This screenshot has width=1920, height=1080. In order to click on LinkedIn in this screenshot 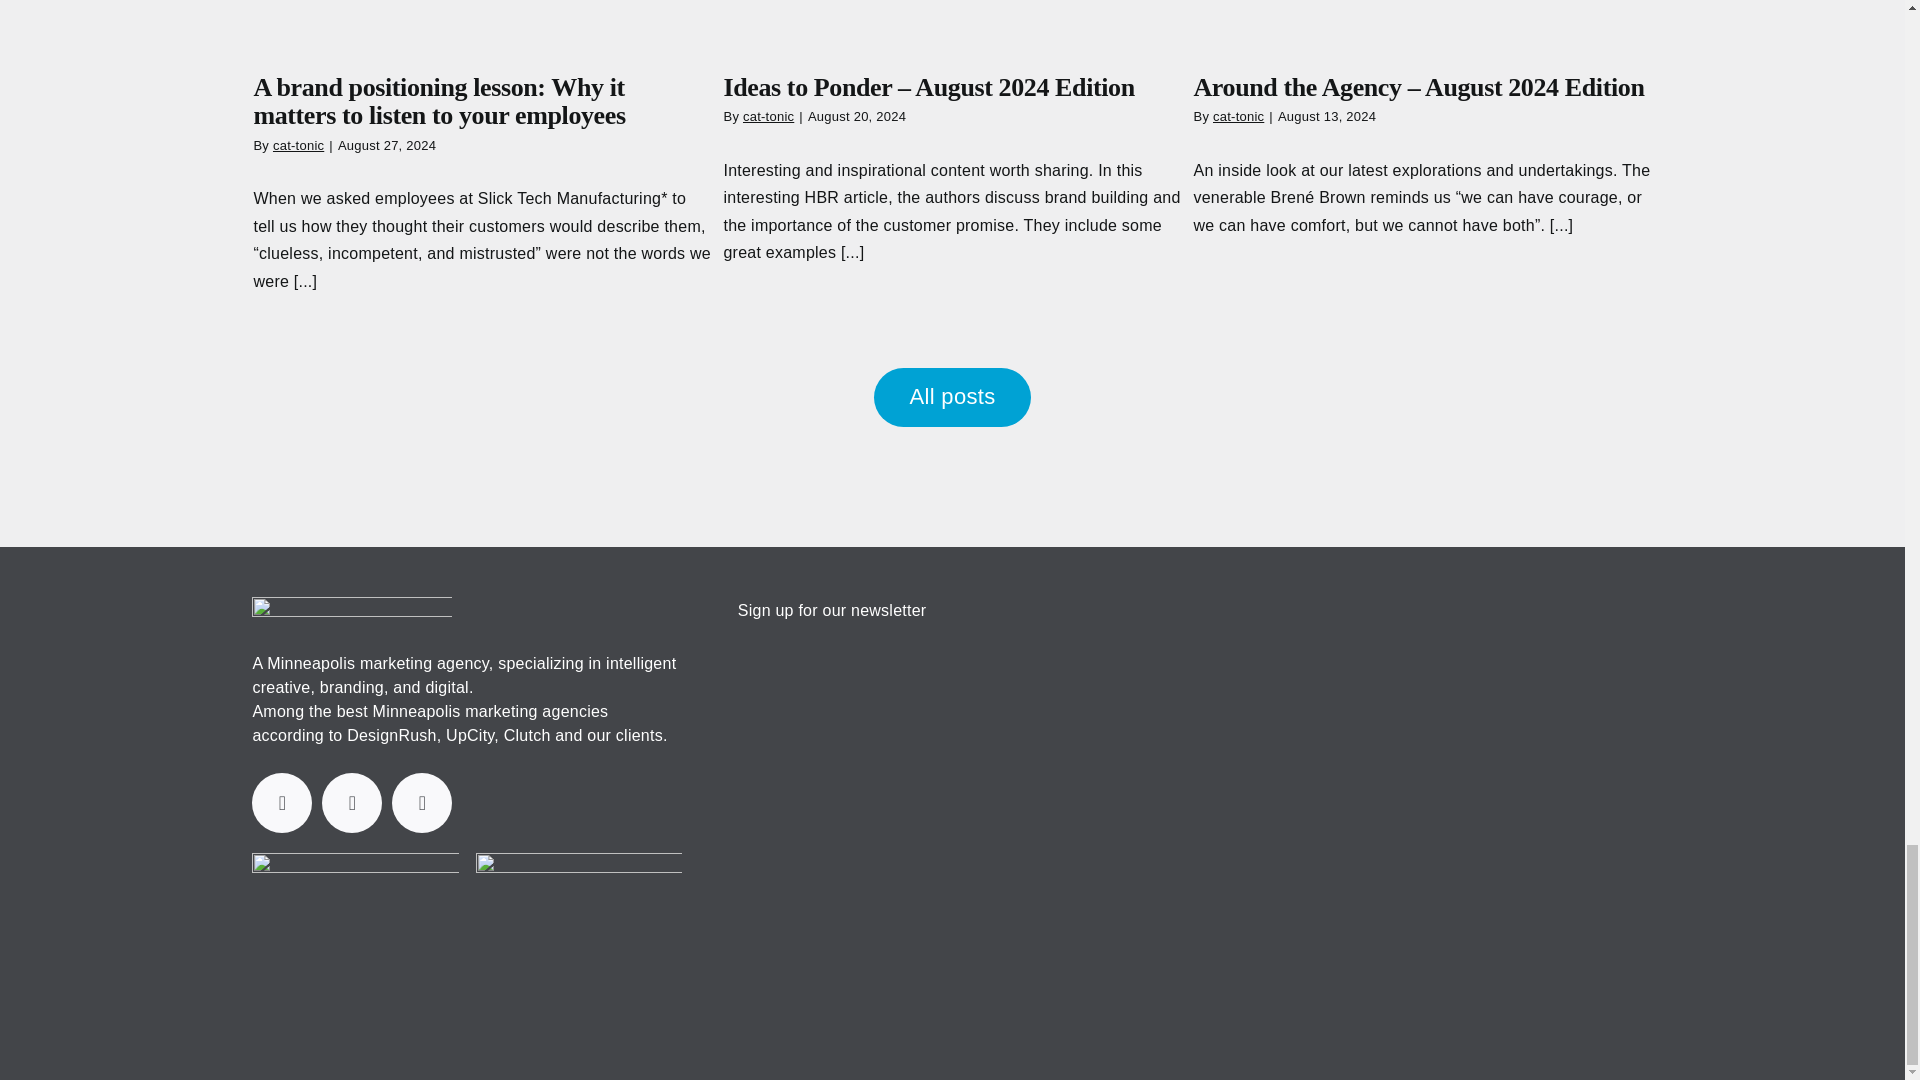, I will do `click(281, 802)`.